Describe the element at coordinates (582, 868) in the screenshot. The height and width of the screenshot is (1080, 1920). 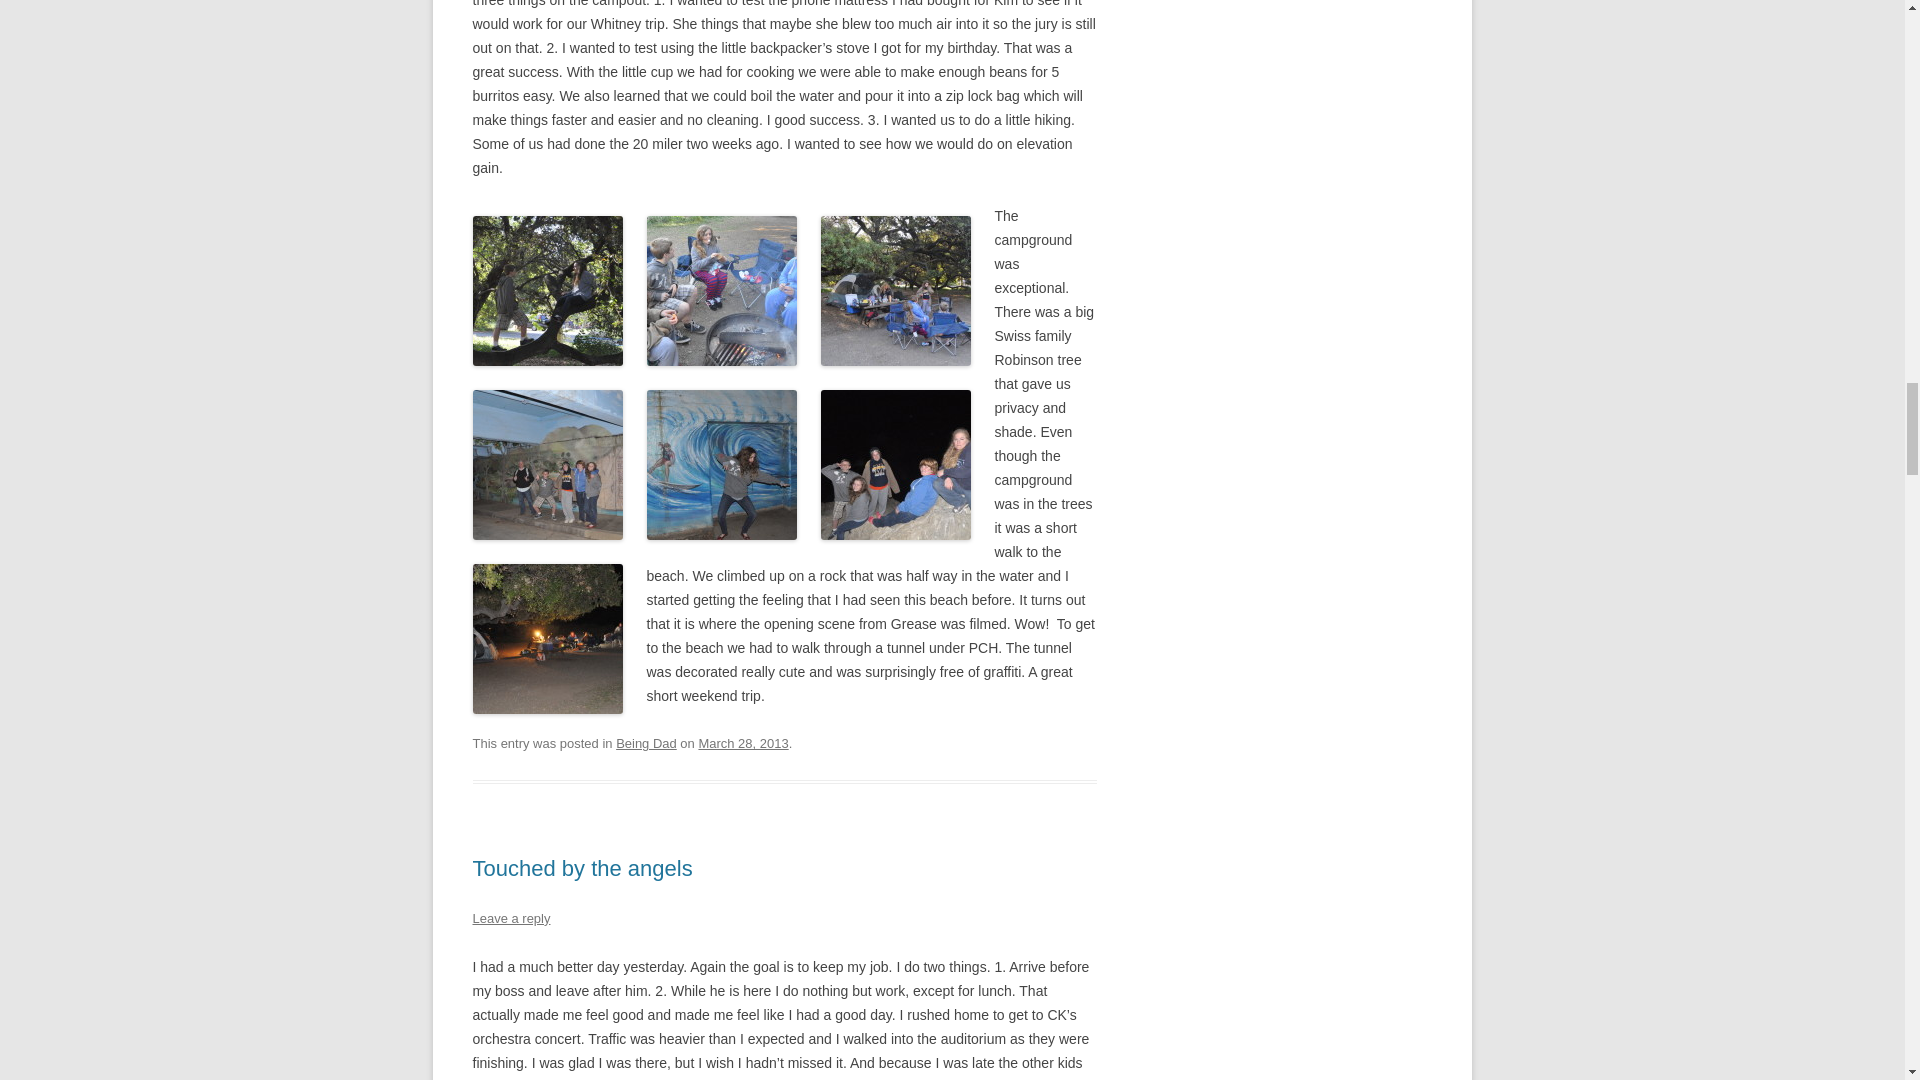
I see `Touched by the angels` at that location.